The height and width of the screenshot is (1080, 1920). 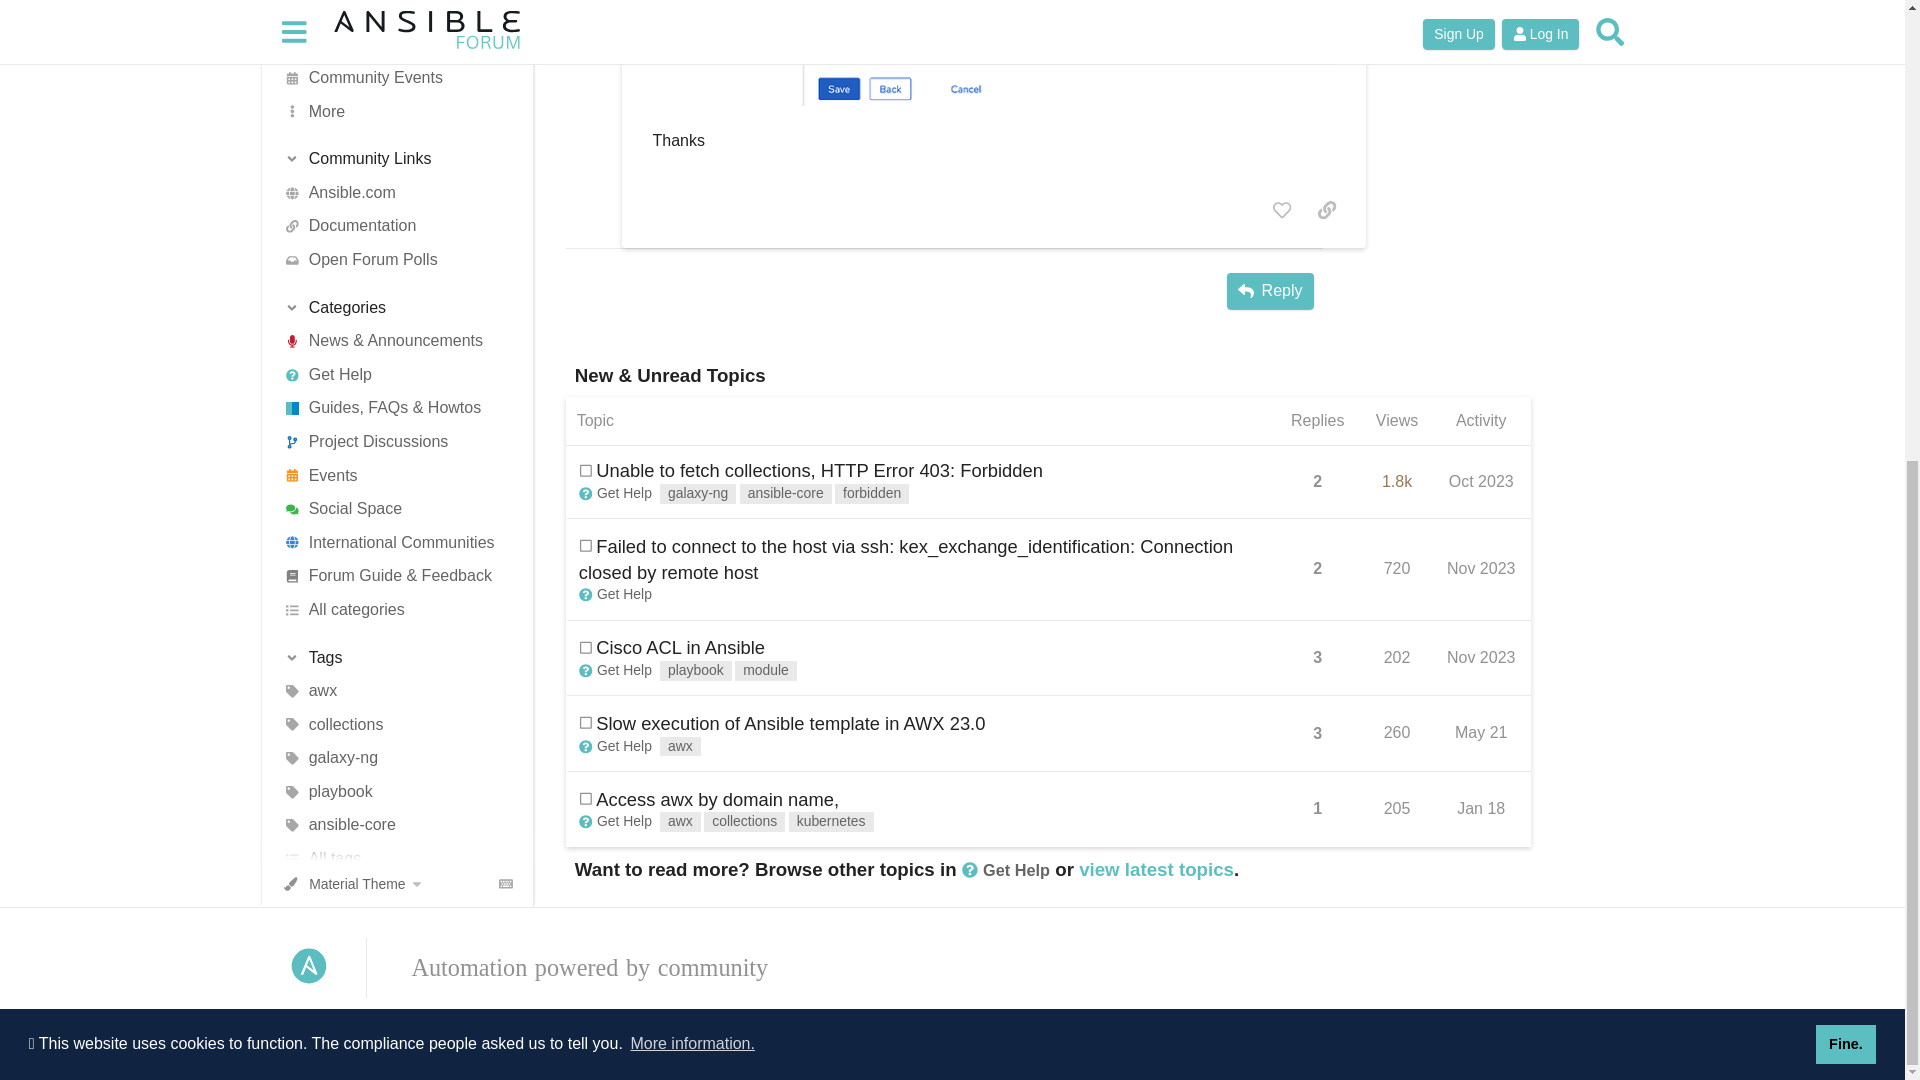 I want to click on galaxy-ng, so click(x=390, y=110).